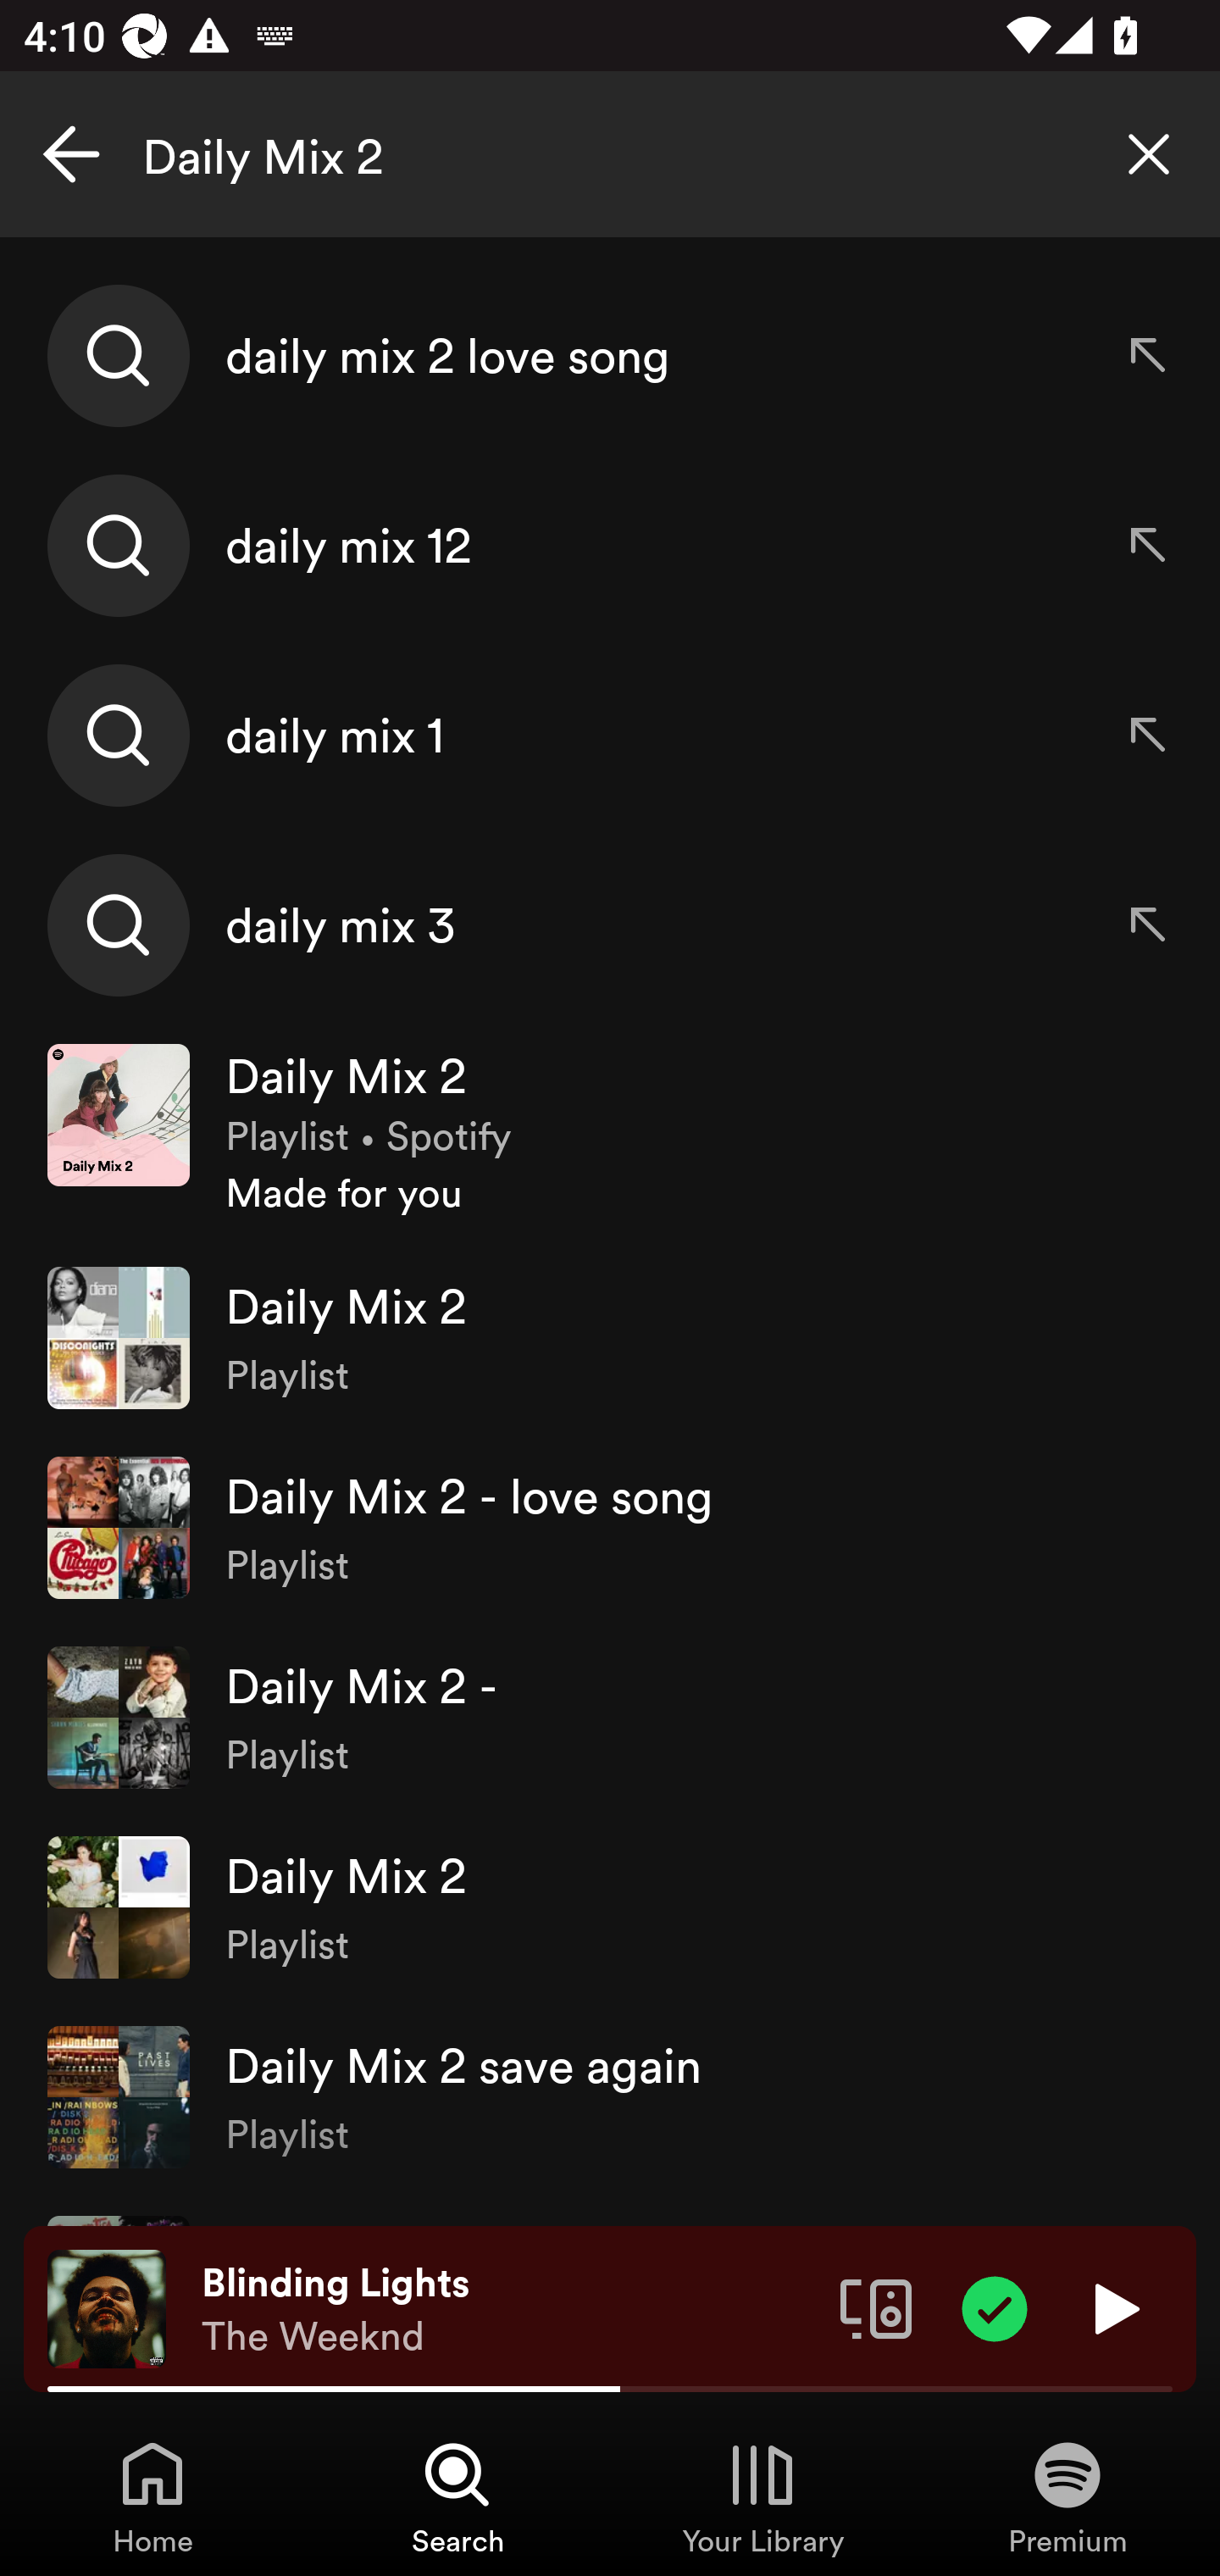 This screenshot has width=1220, height=2576. I want to click on Clear search query, so click(1149, 154).